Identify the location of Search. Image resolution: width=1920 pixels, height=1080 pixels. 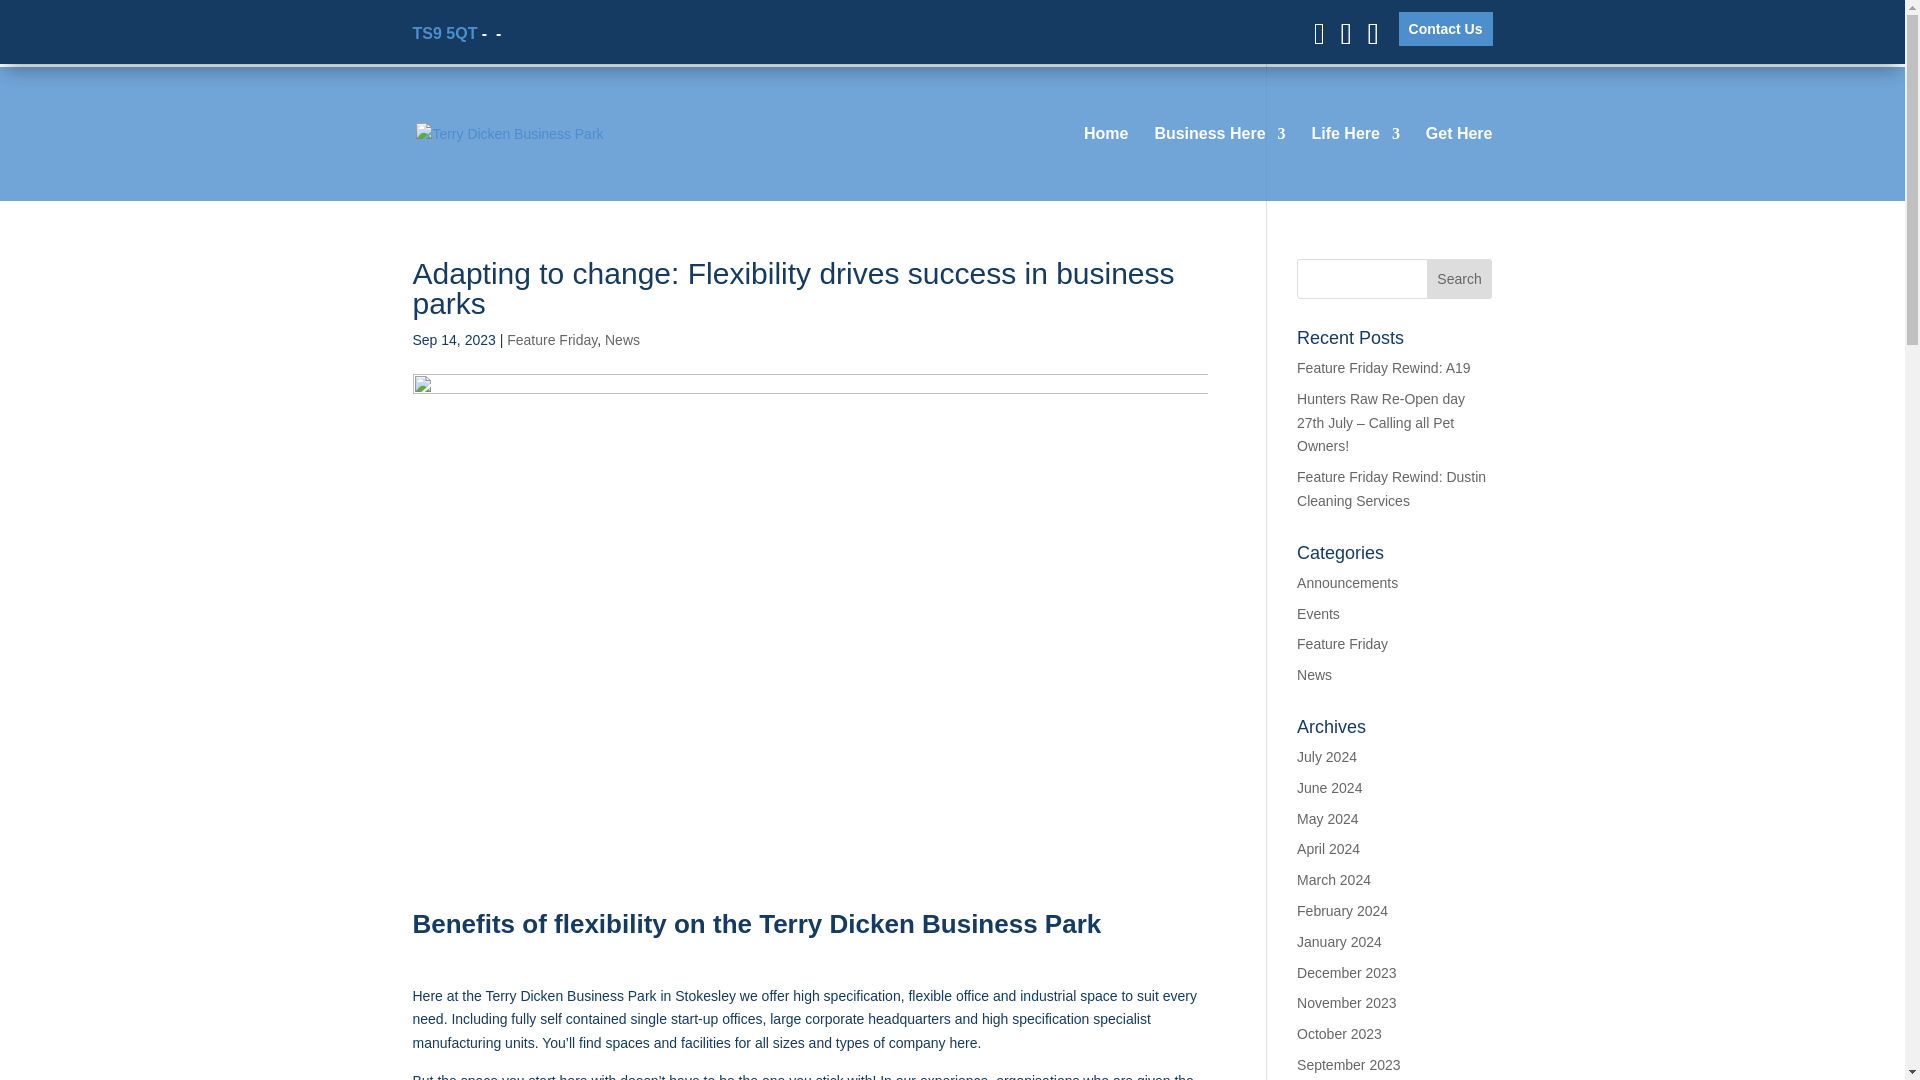
(1460, 279).